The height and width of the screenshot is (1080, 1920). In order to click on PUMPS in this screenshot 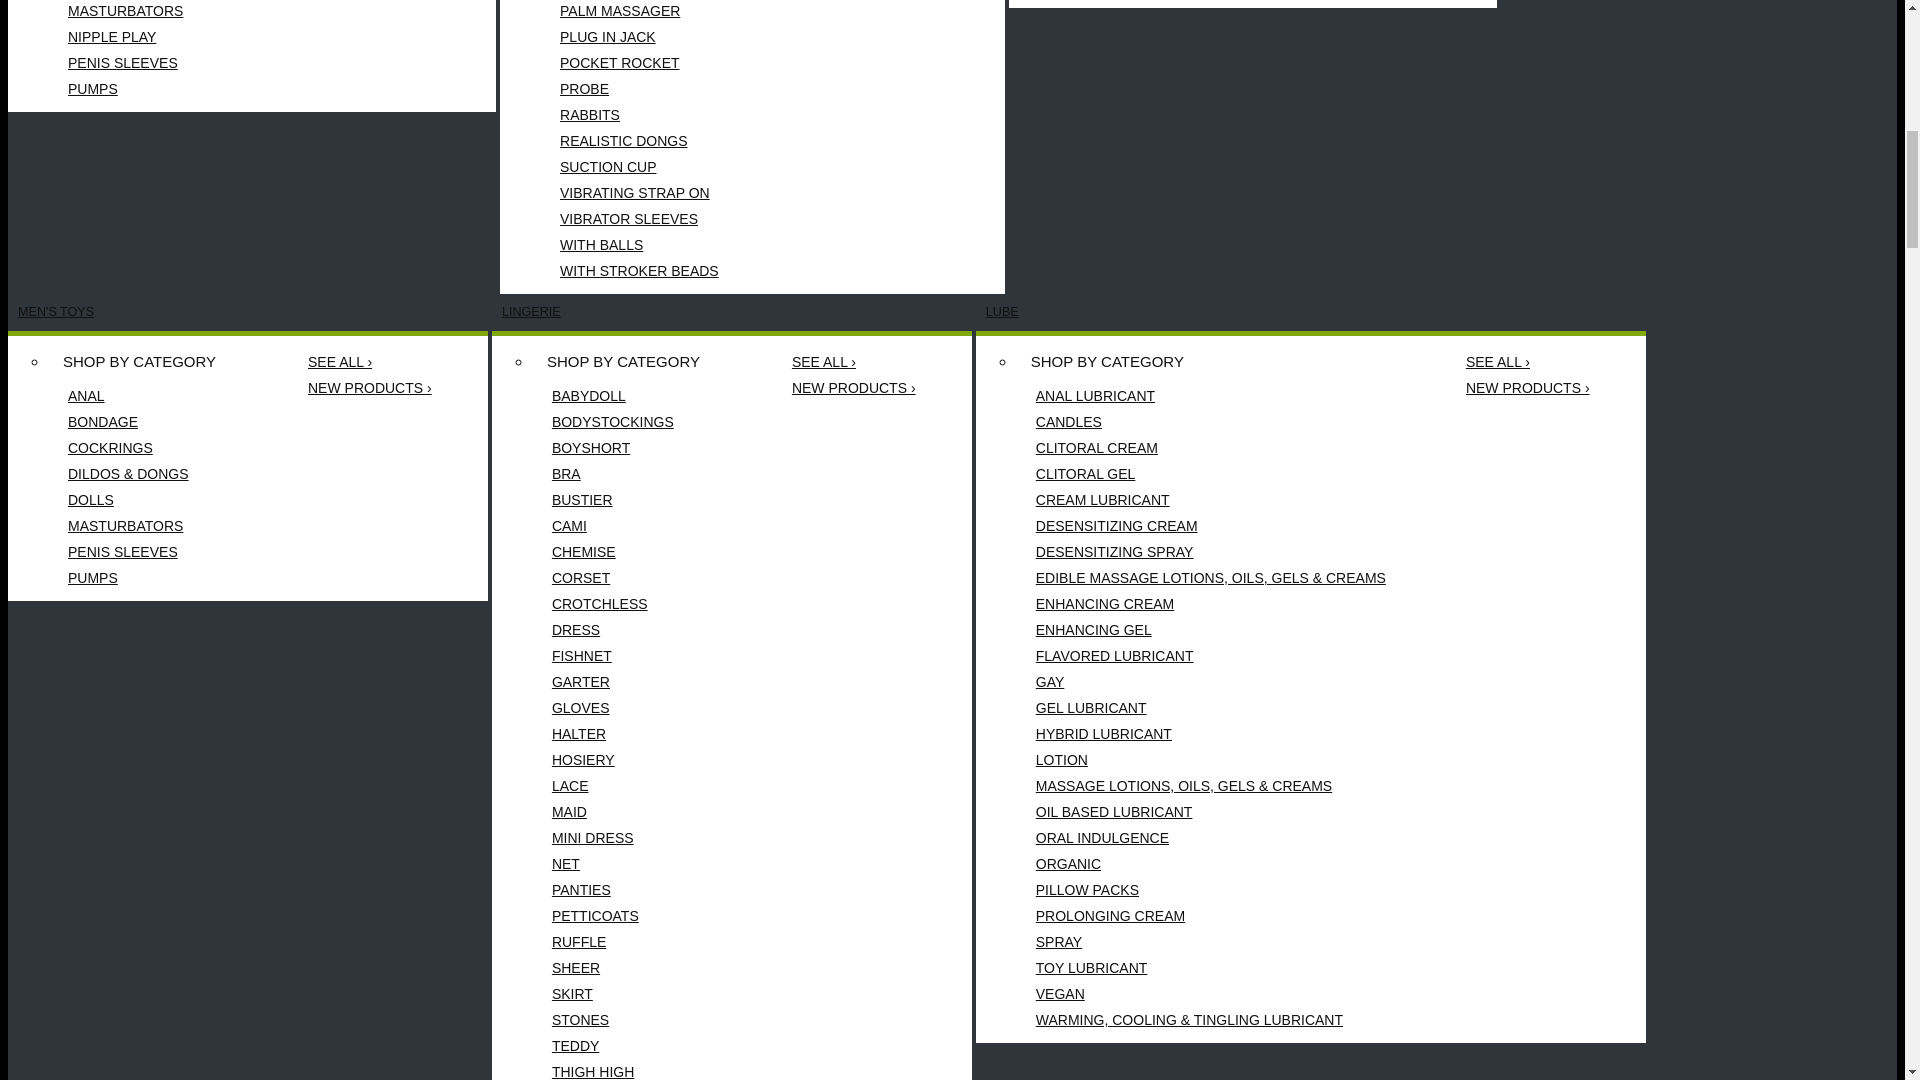, I will do `click(152, 88)`.